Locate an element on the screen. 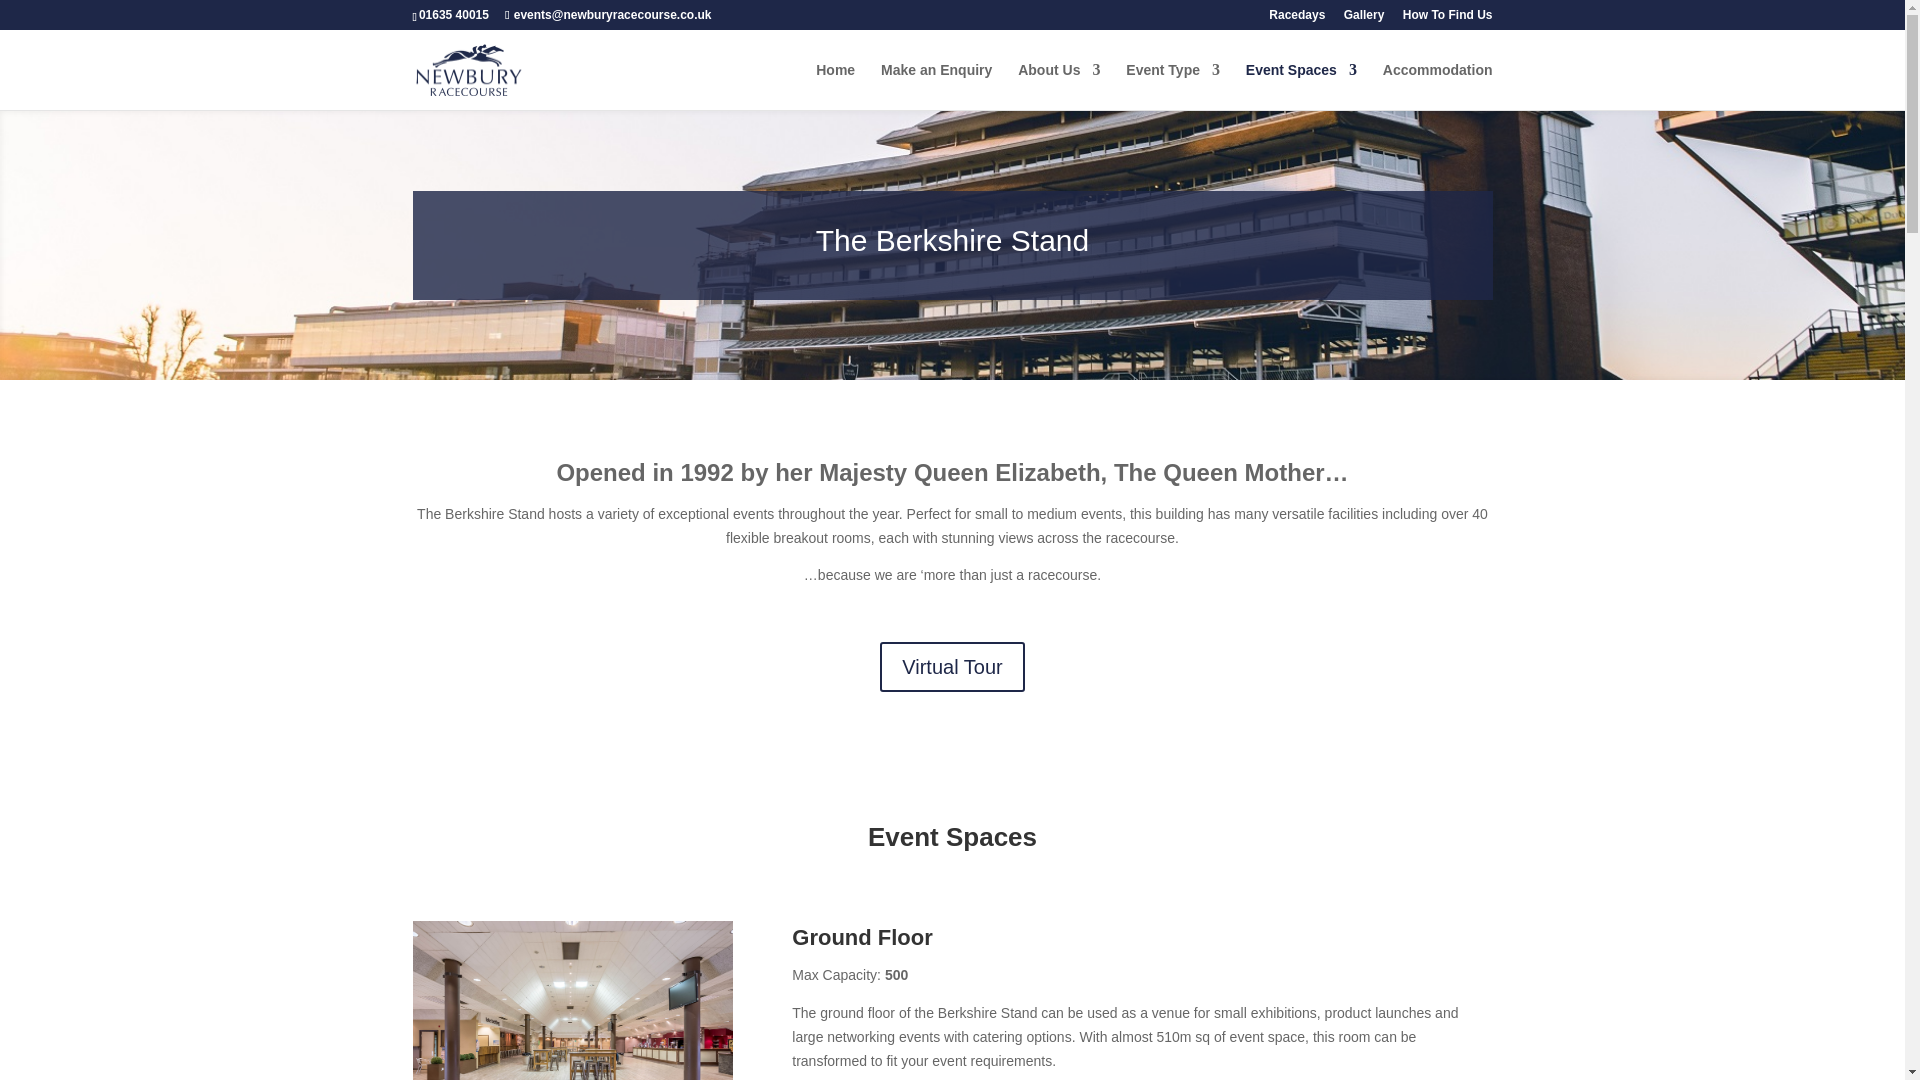  Event Spaces is located at coordinates (1302, 86).